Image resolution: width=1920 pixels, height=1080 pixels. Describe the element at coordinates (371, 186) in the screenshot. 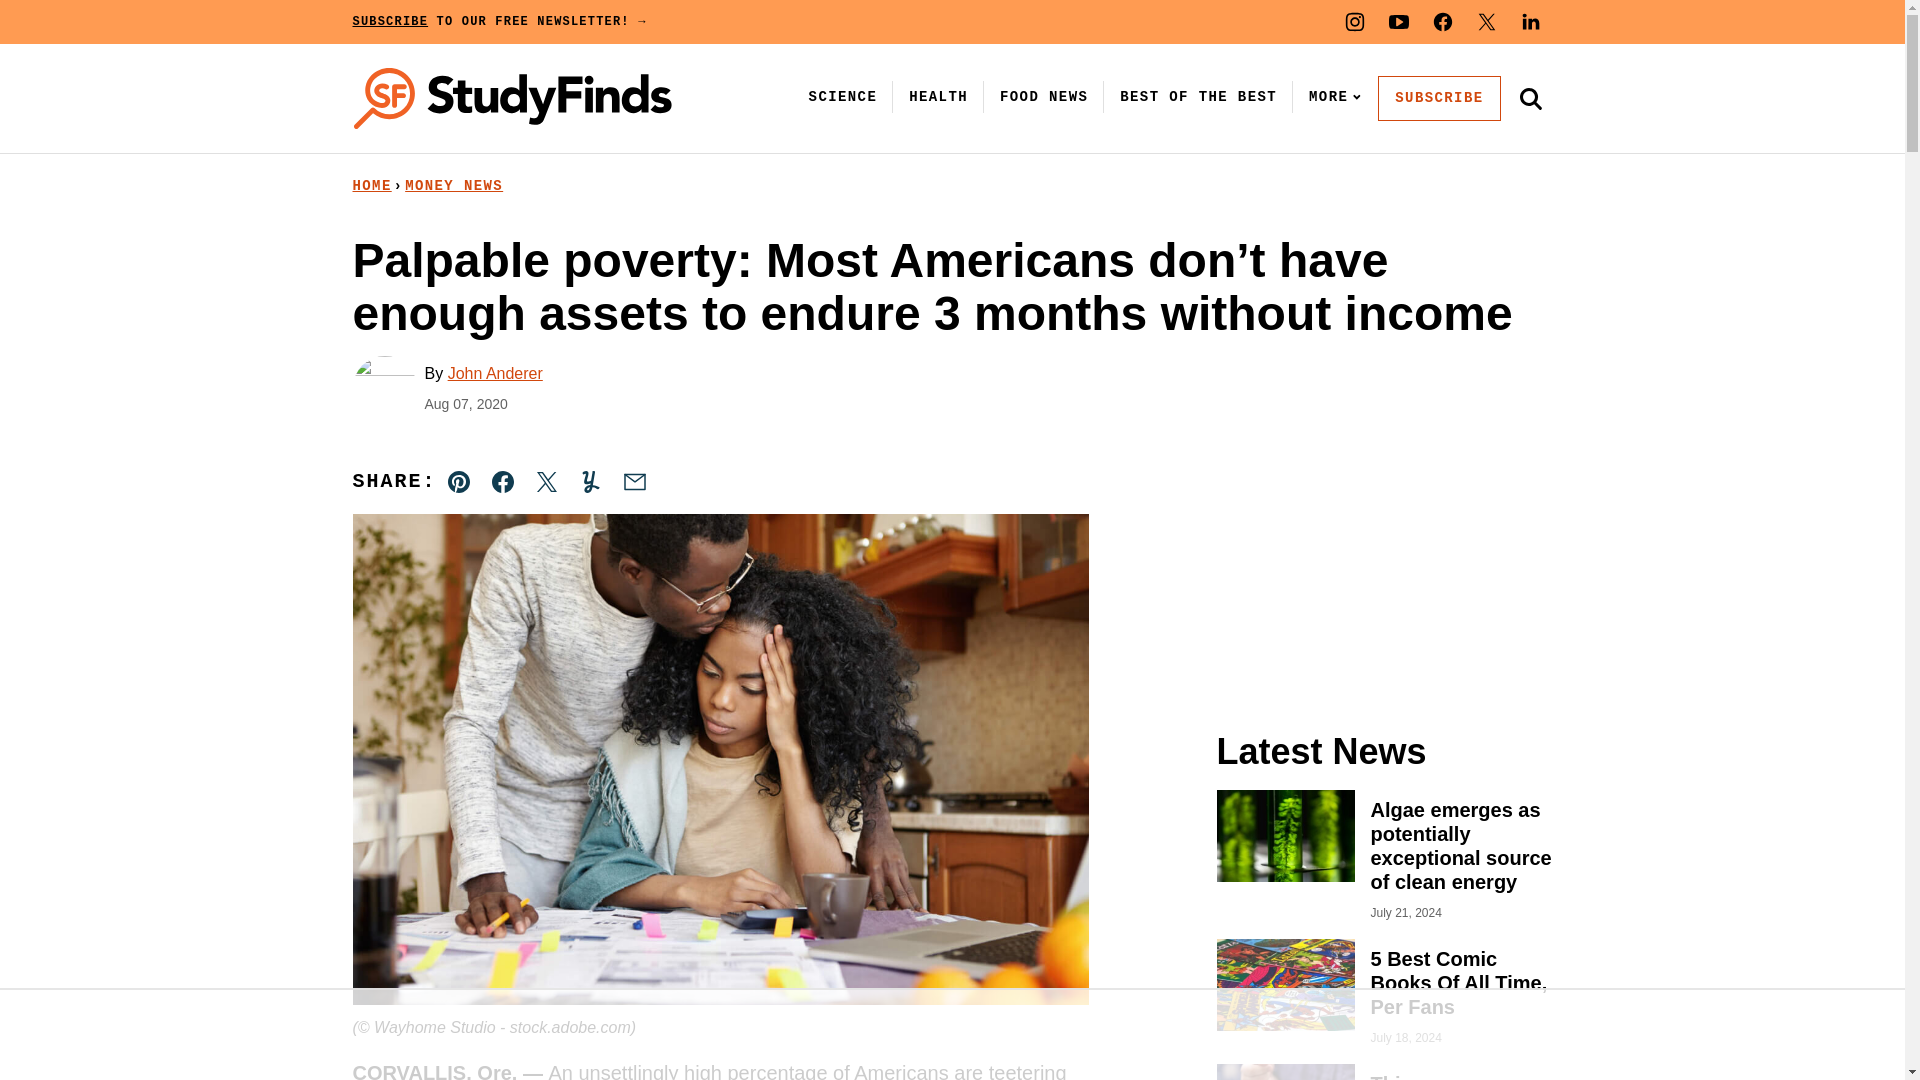

I see `HOME` at that location.